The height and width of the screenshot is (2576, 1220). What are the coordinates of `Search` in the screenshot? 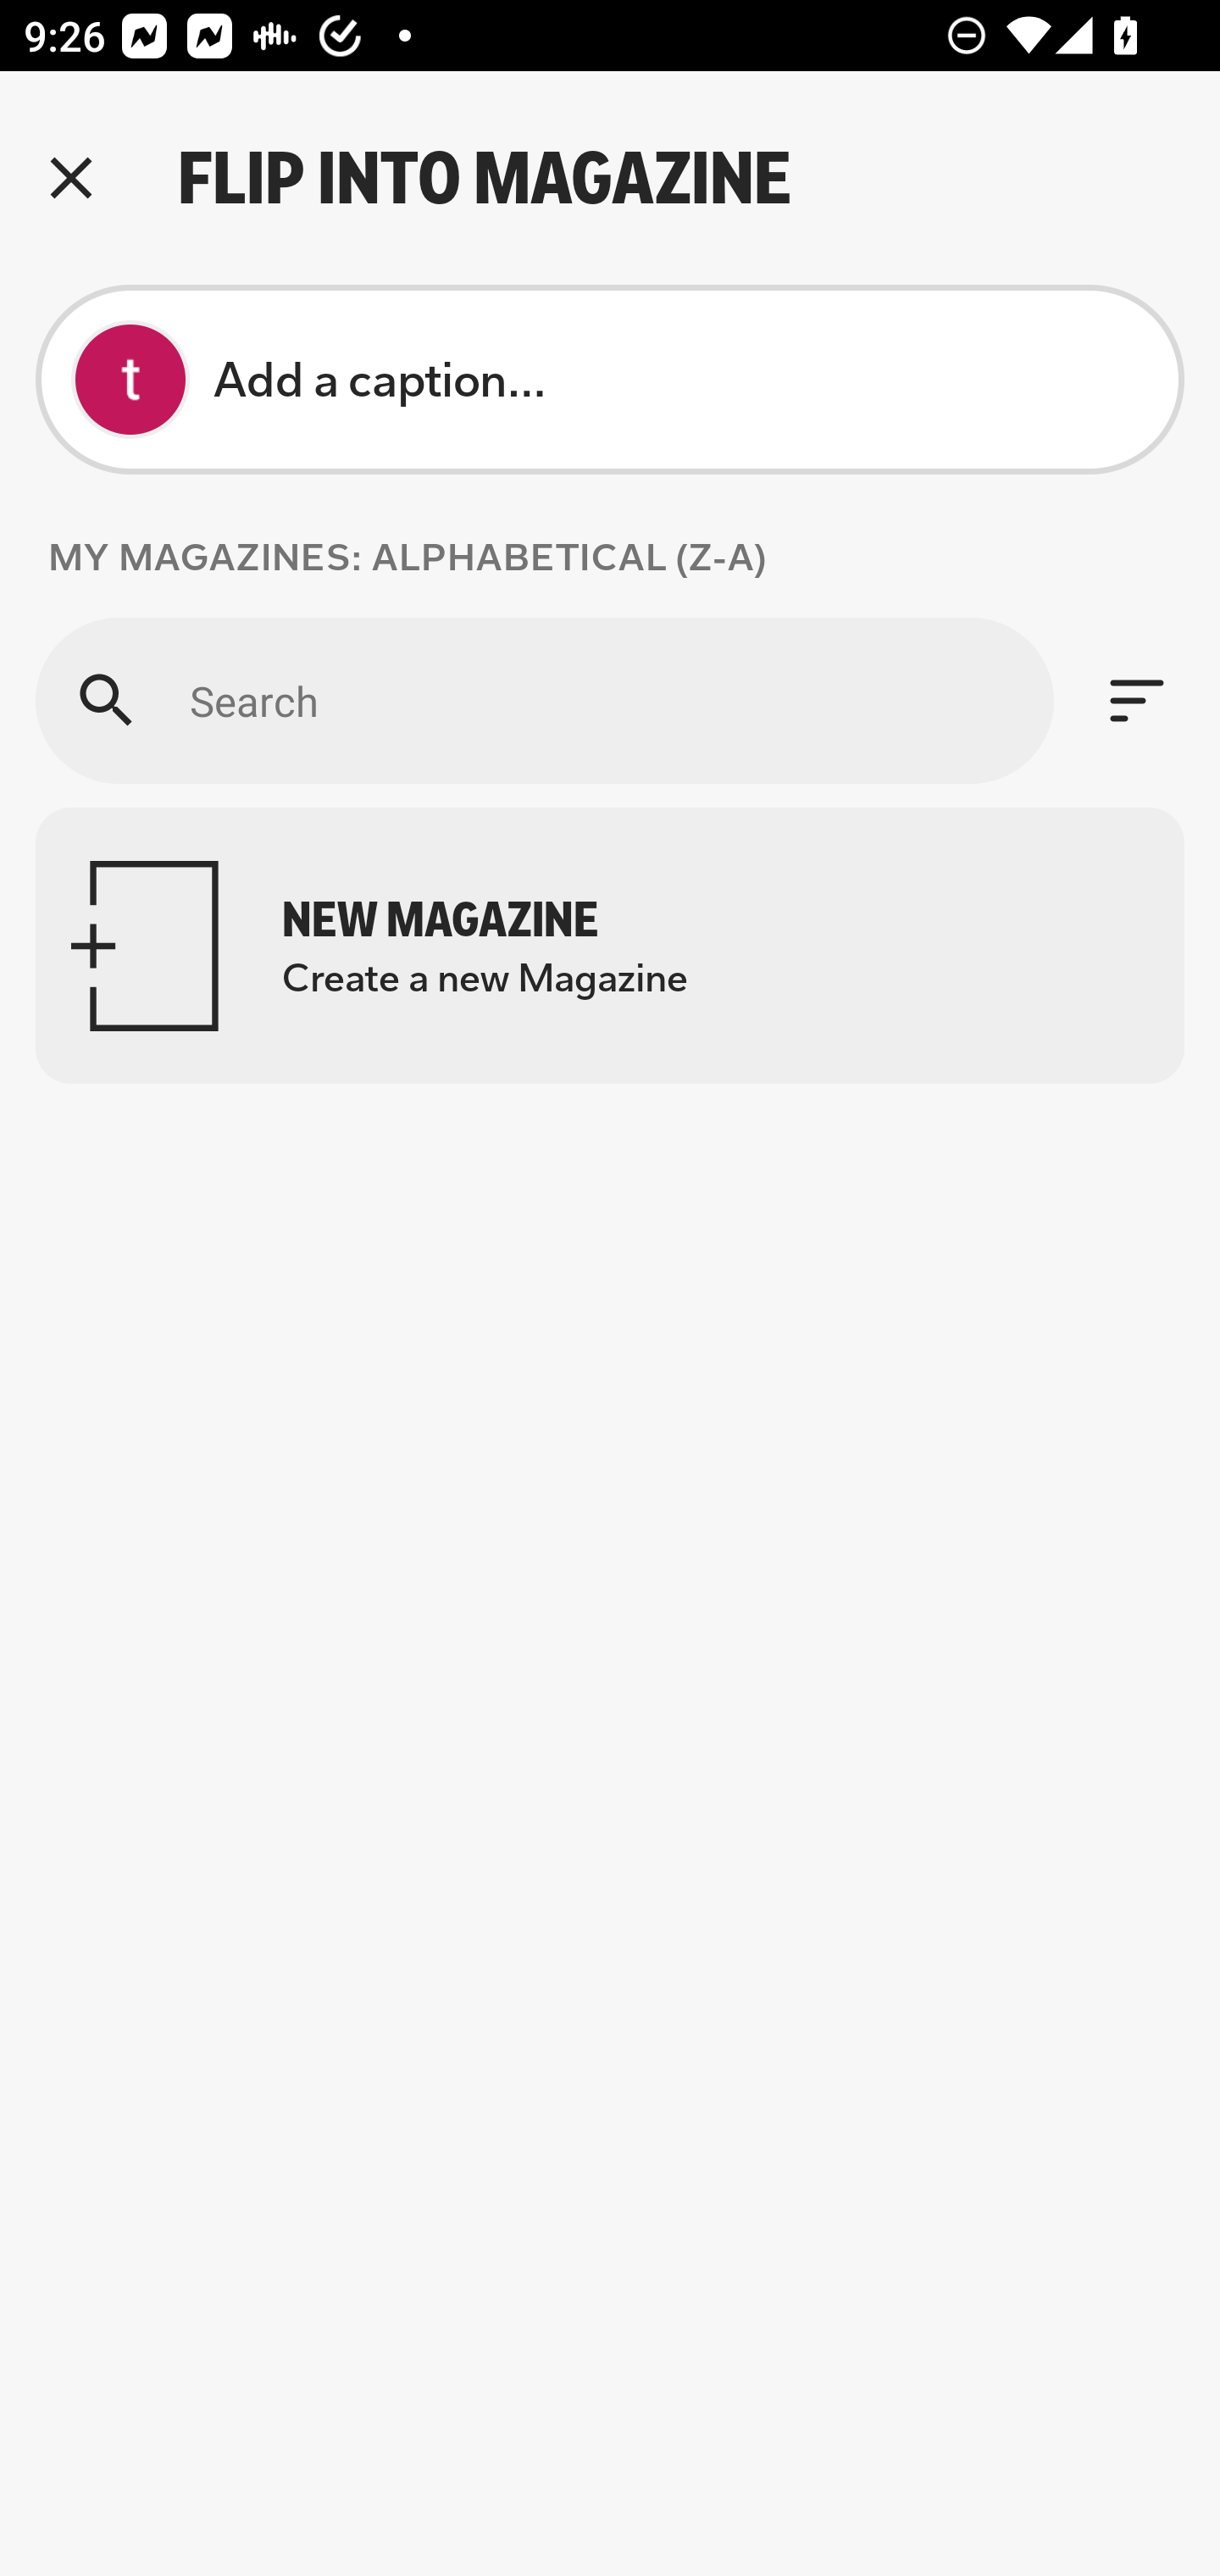 It's located at (544, 700).